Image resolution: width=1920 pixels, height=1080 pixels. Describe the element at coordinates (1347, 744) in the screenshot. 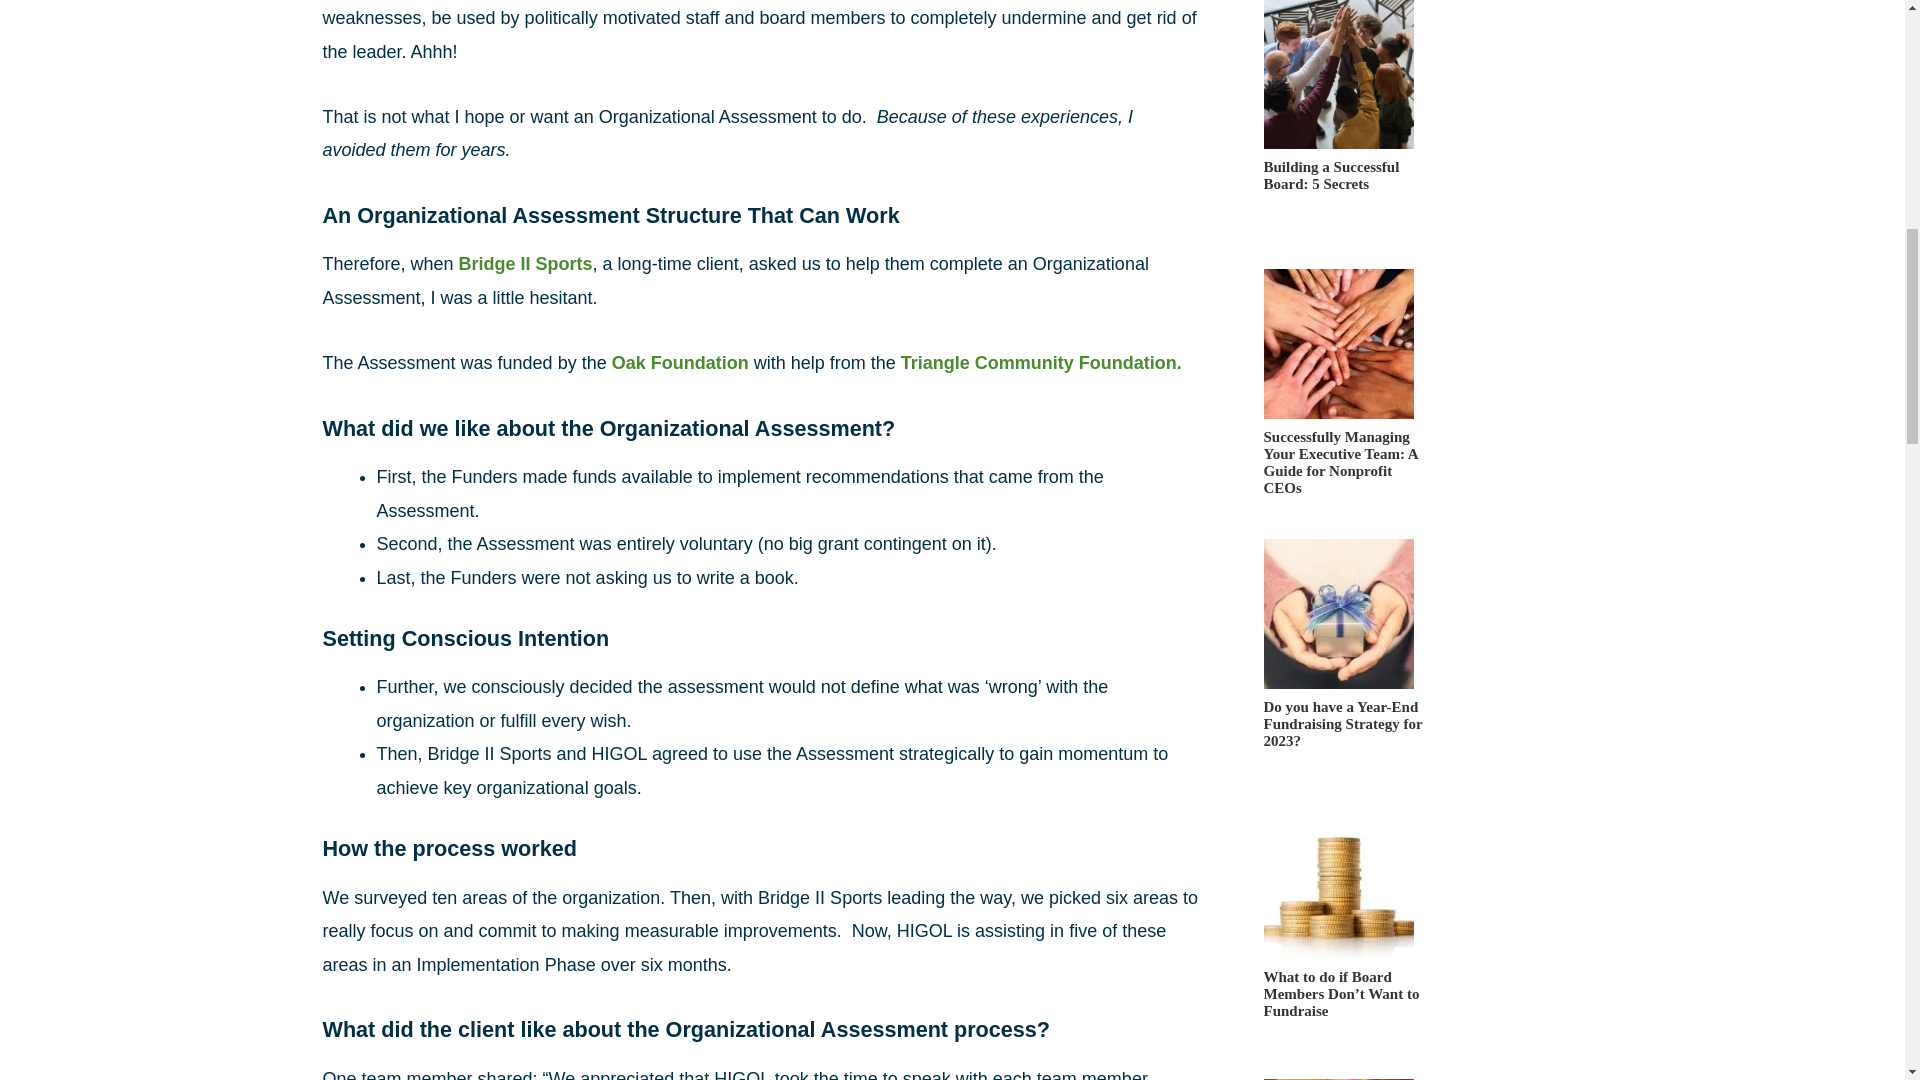

I see `Do you have a Year-End Fundraising Strategy for 2023?` at that location.